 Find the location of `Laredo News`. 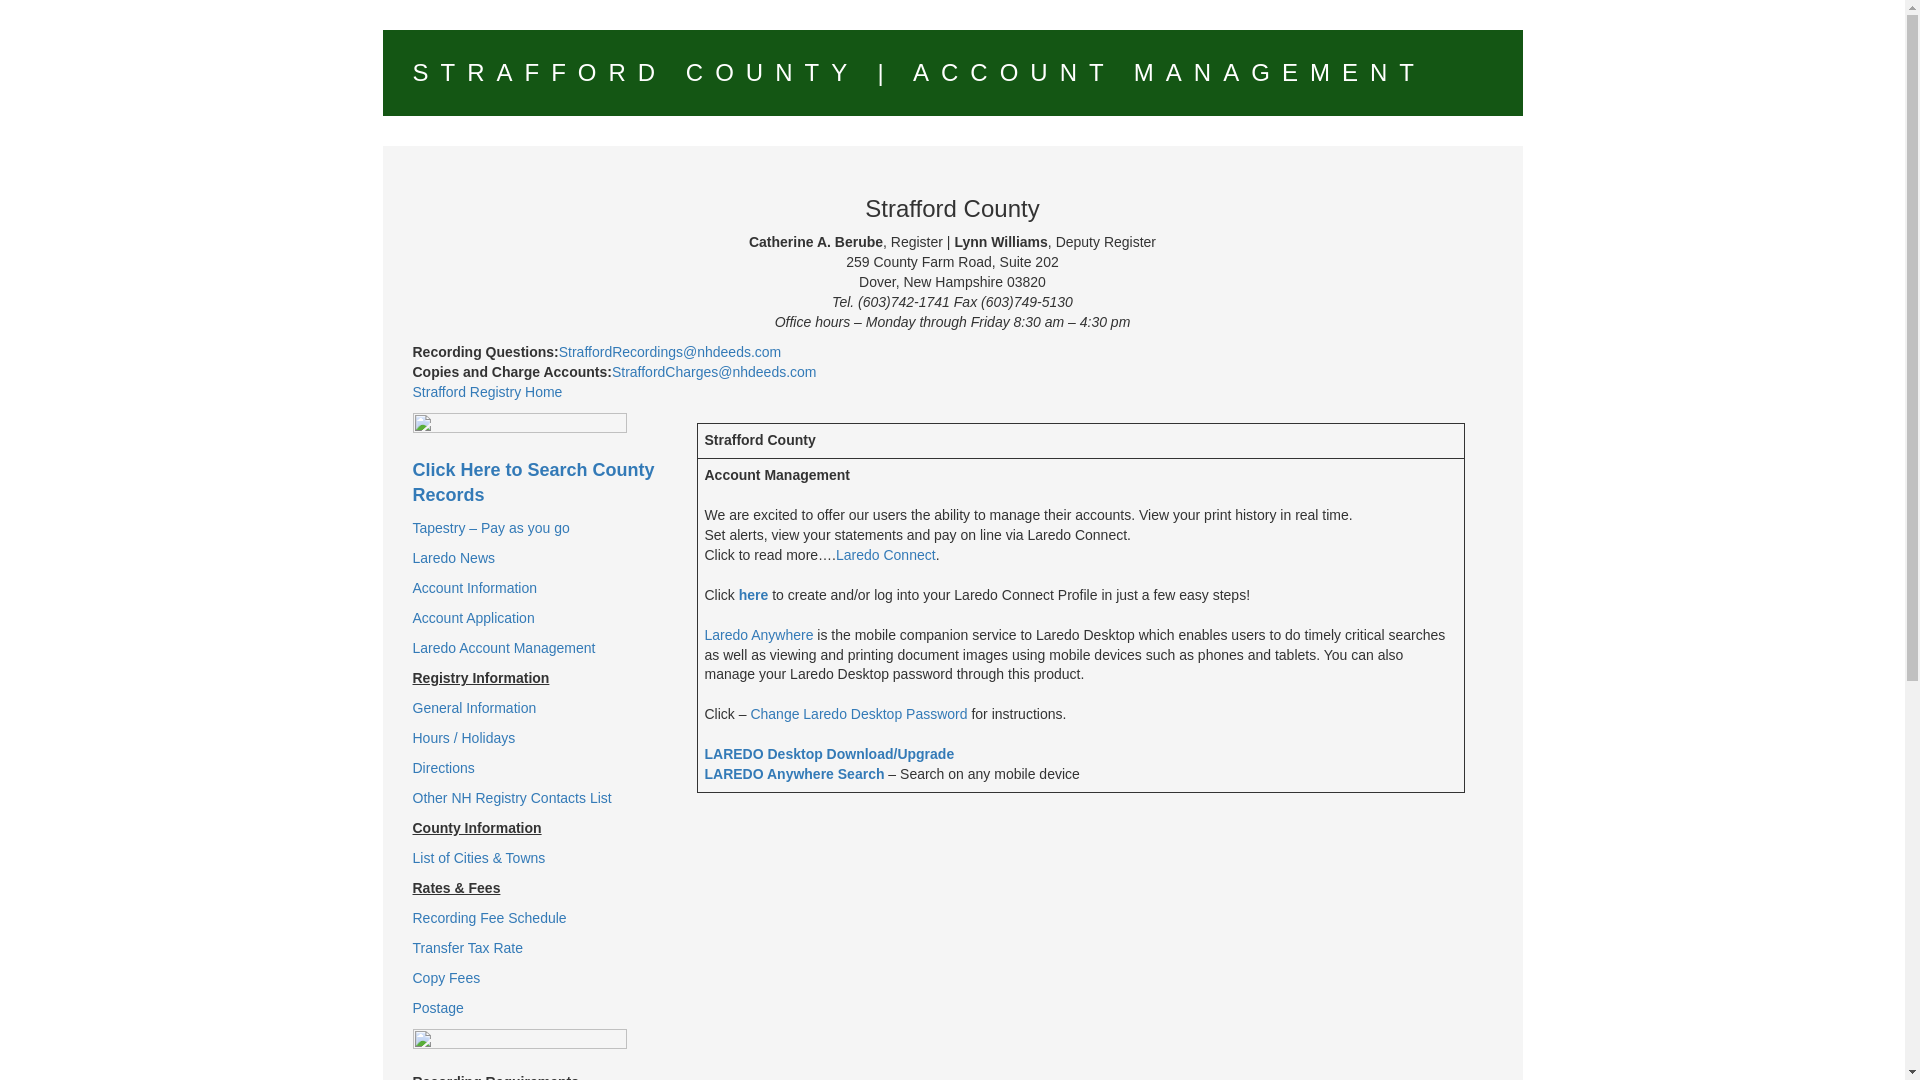

Laredo News is located at coordinates (454, 557).